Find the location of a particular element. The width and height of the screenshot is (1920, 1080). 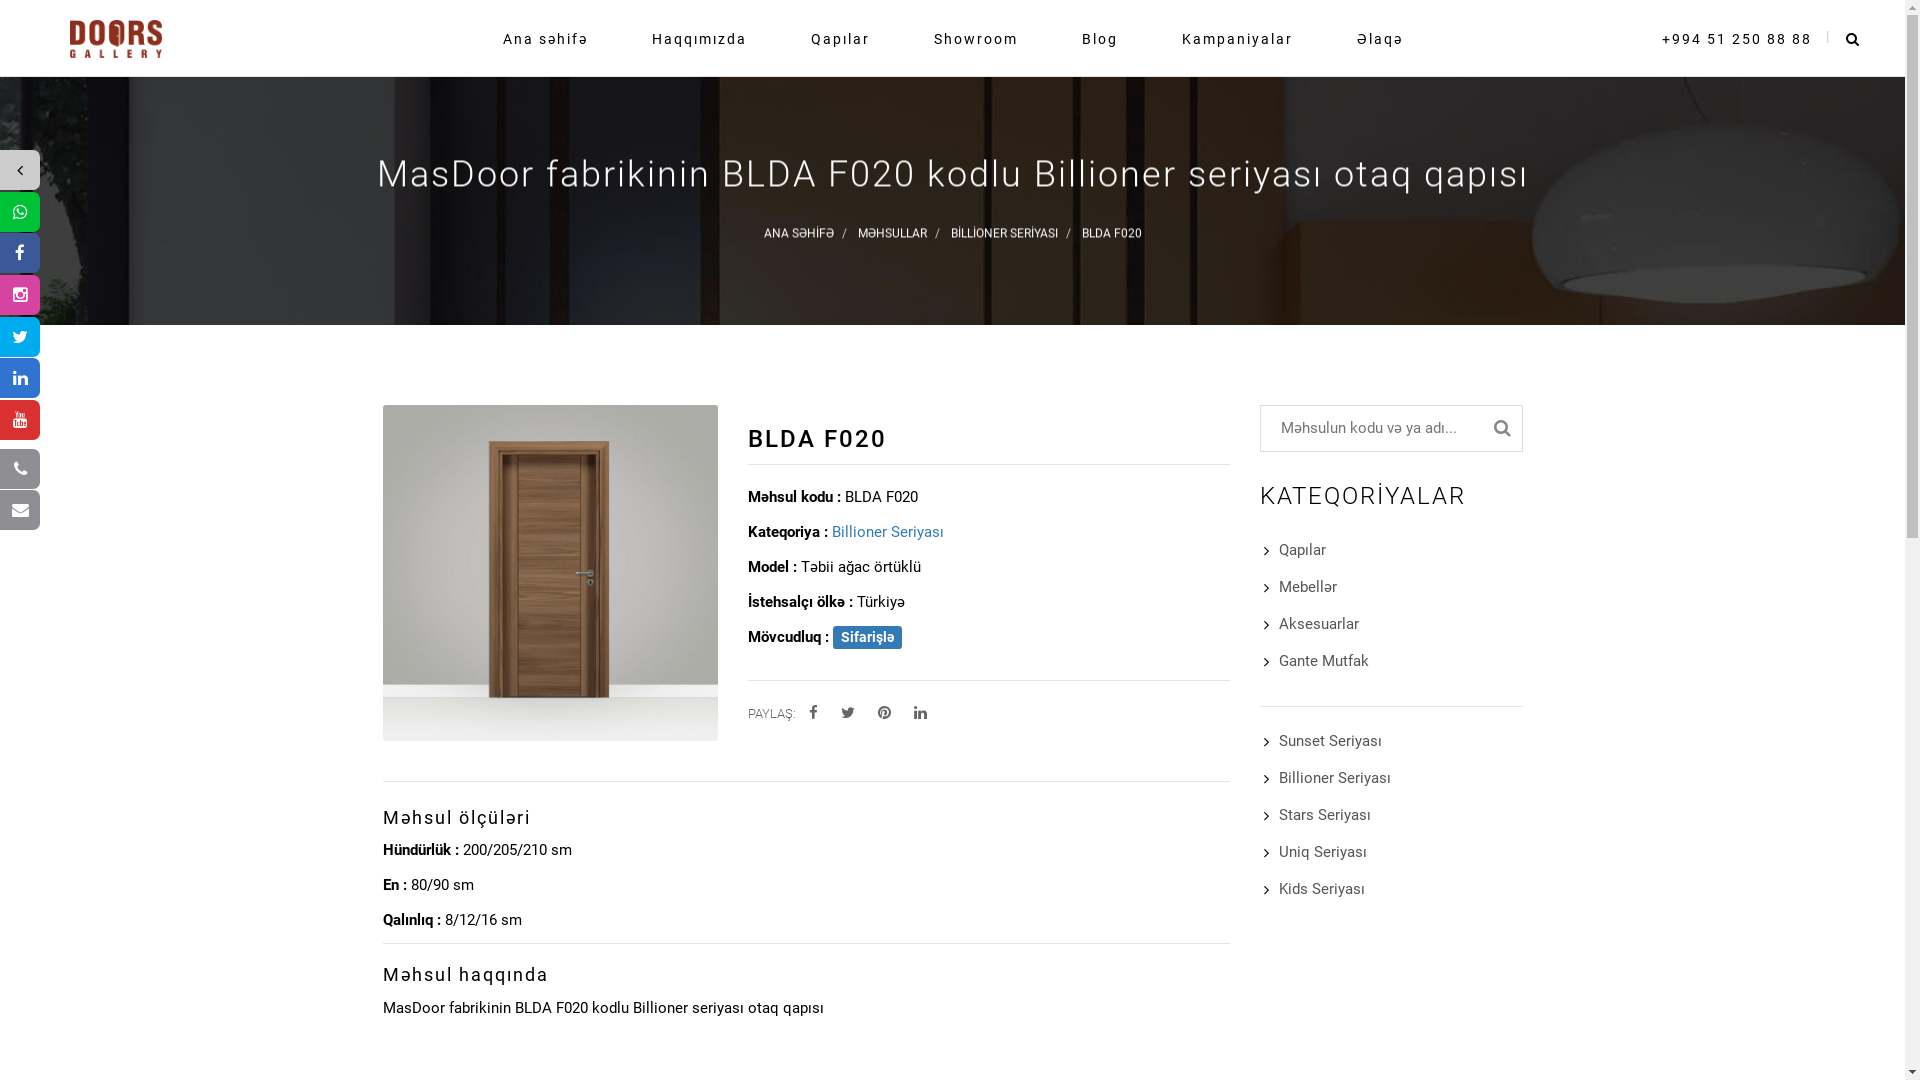

Kampaniyalar is located at coordinates (1238, 34).